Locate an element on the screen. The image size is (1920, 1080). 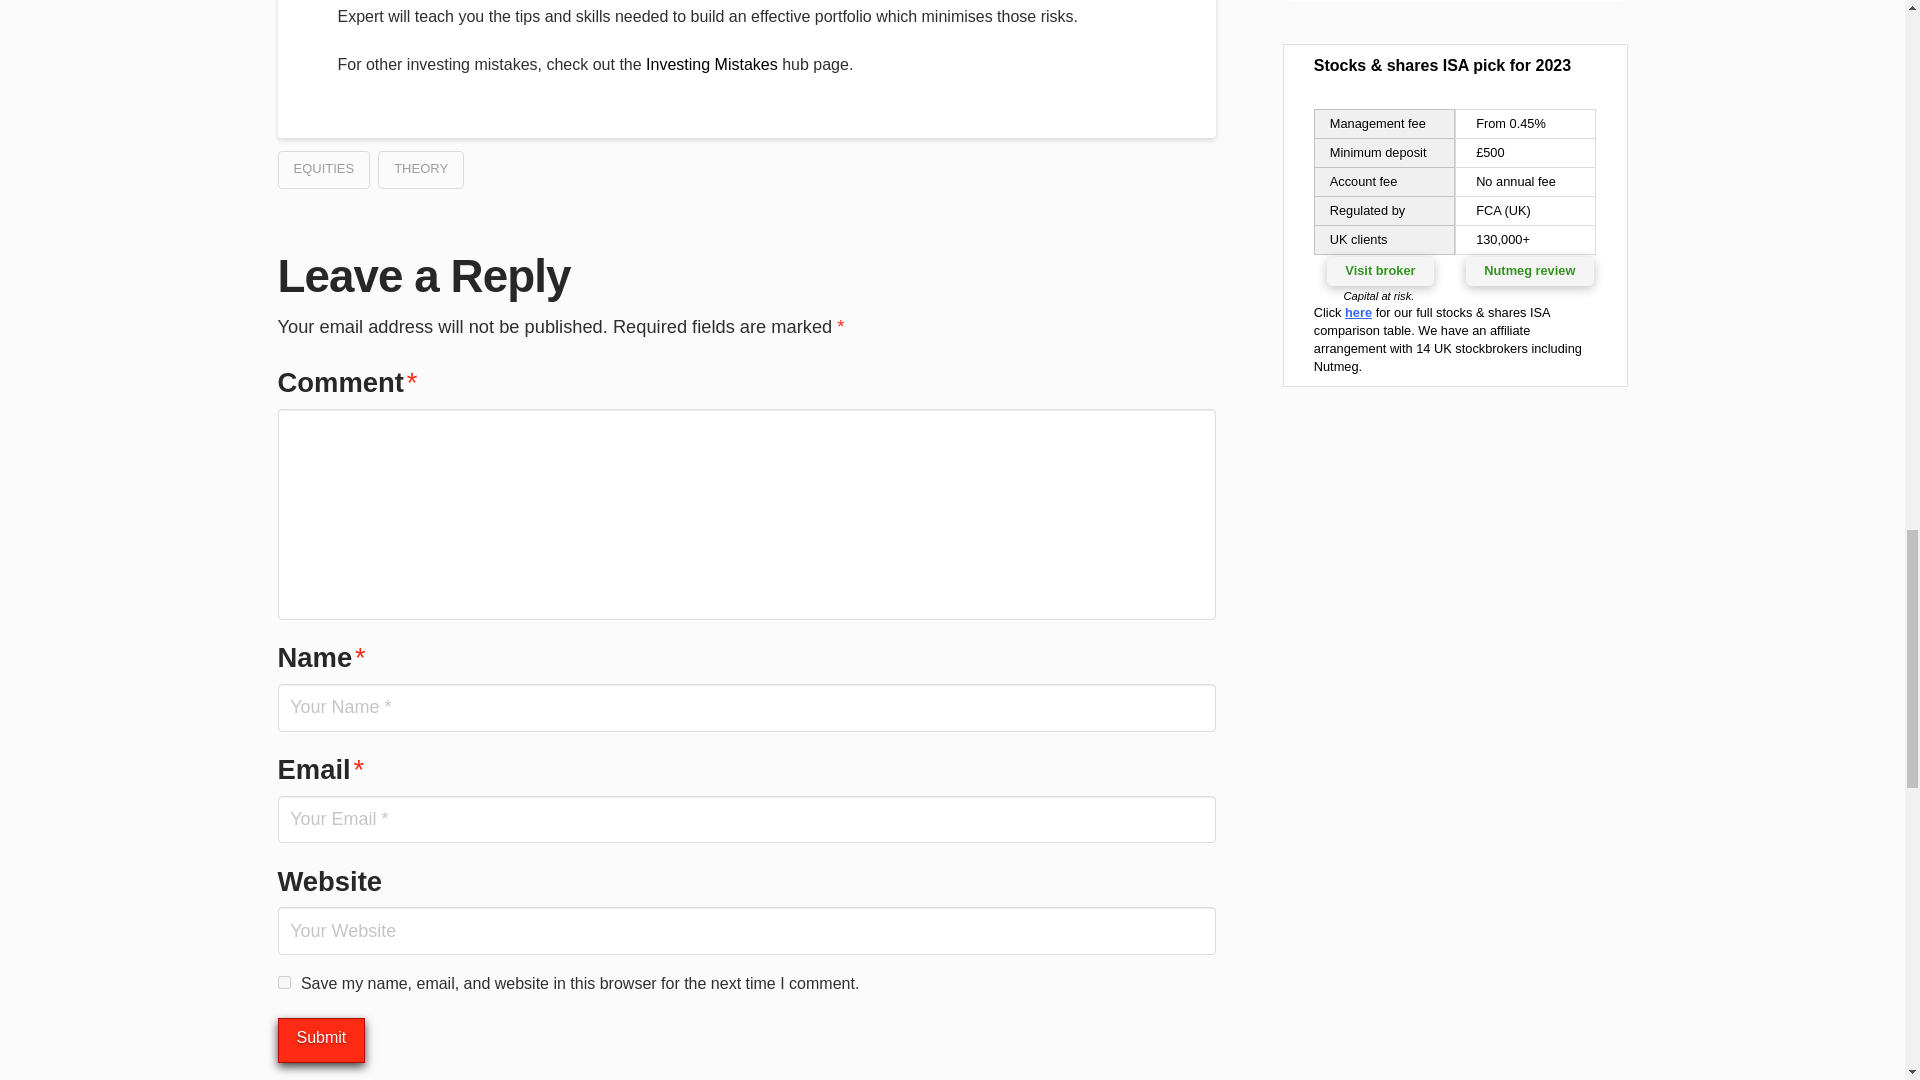
Submit is located at coordinates (322, 1040).